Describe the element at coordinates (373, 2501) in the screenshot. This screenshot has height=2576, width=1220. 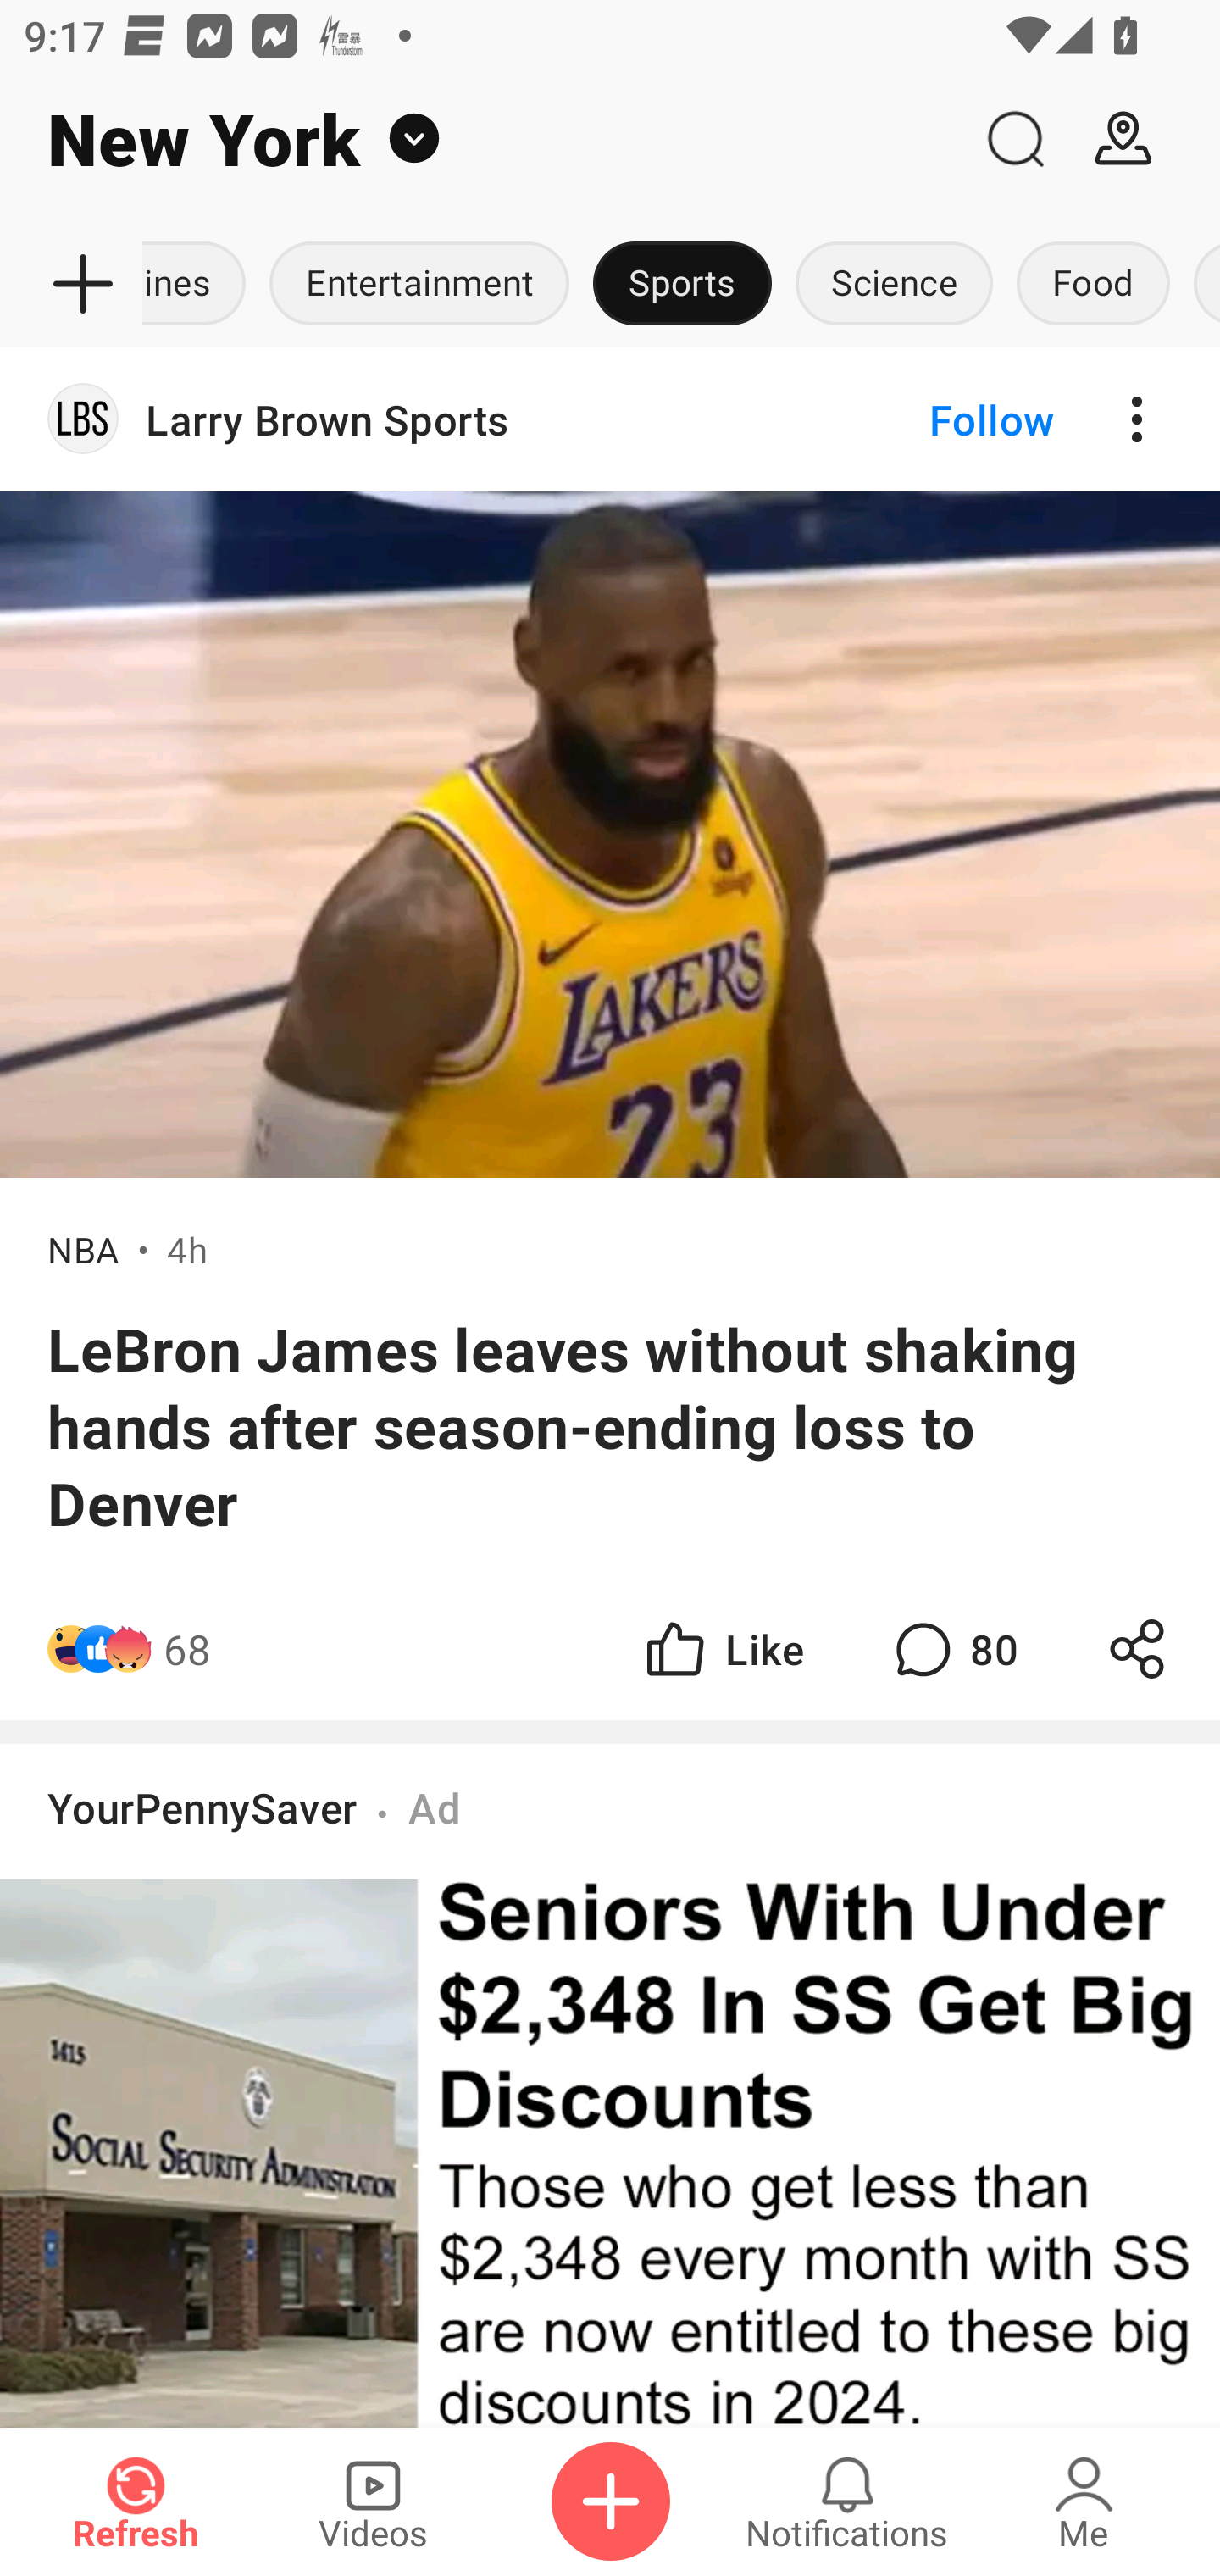
I see `Videos` at that location.